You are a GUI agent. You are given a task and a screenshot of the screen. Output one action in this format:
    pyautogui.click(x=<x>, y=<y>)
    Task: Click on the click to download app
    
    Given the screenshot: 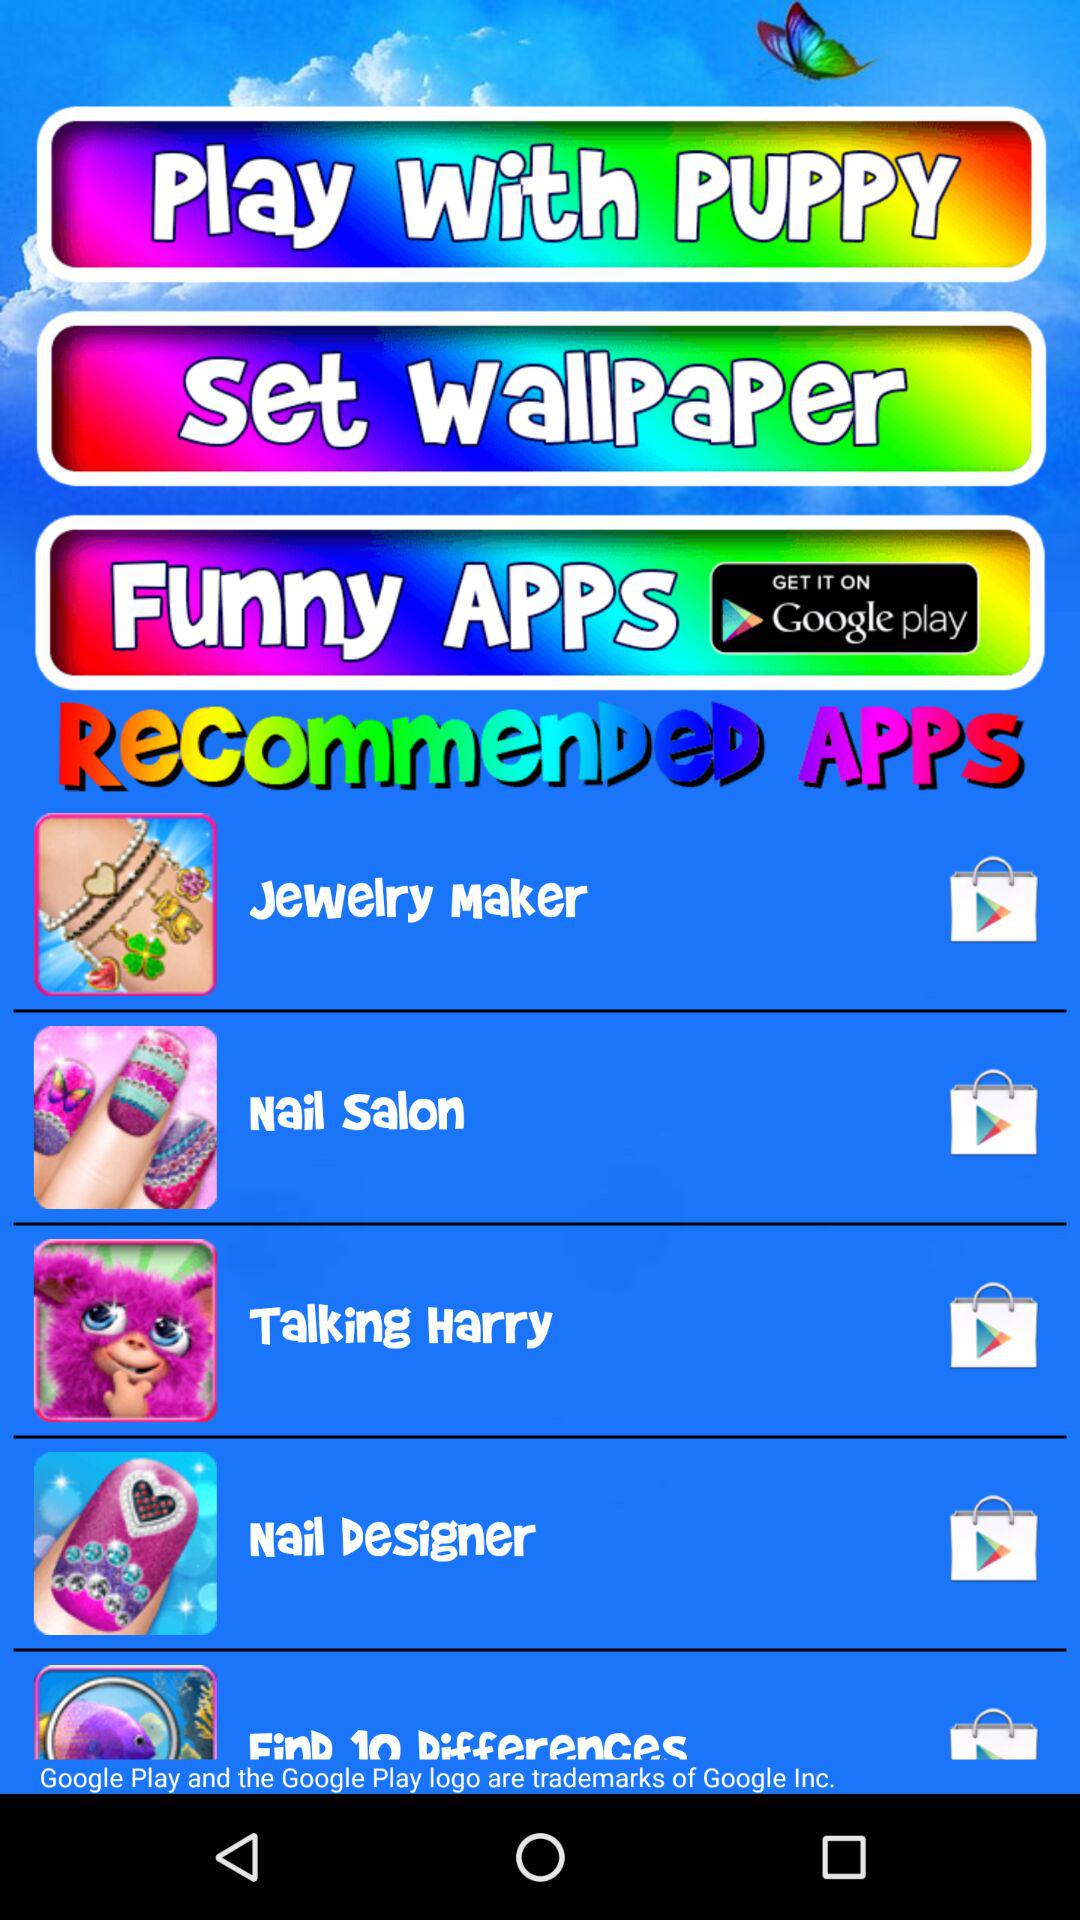 What is the action you would take?
    pyautogui.click(x=540, y=602)
    